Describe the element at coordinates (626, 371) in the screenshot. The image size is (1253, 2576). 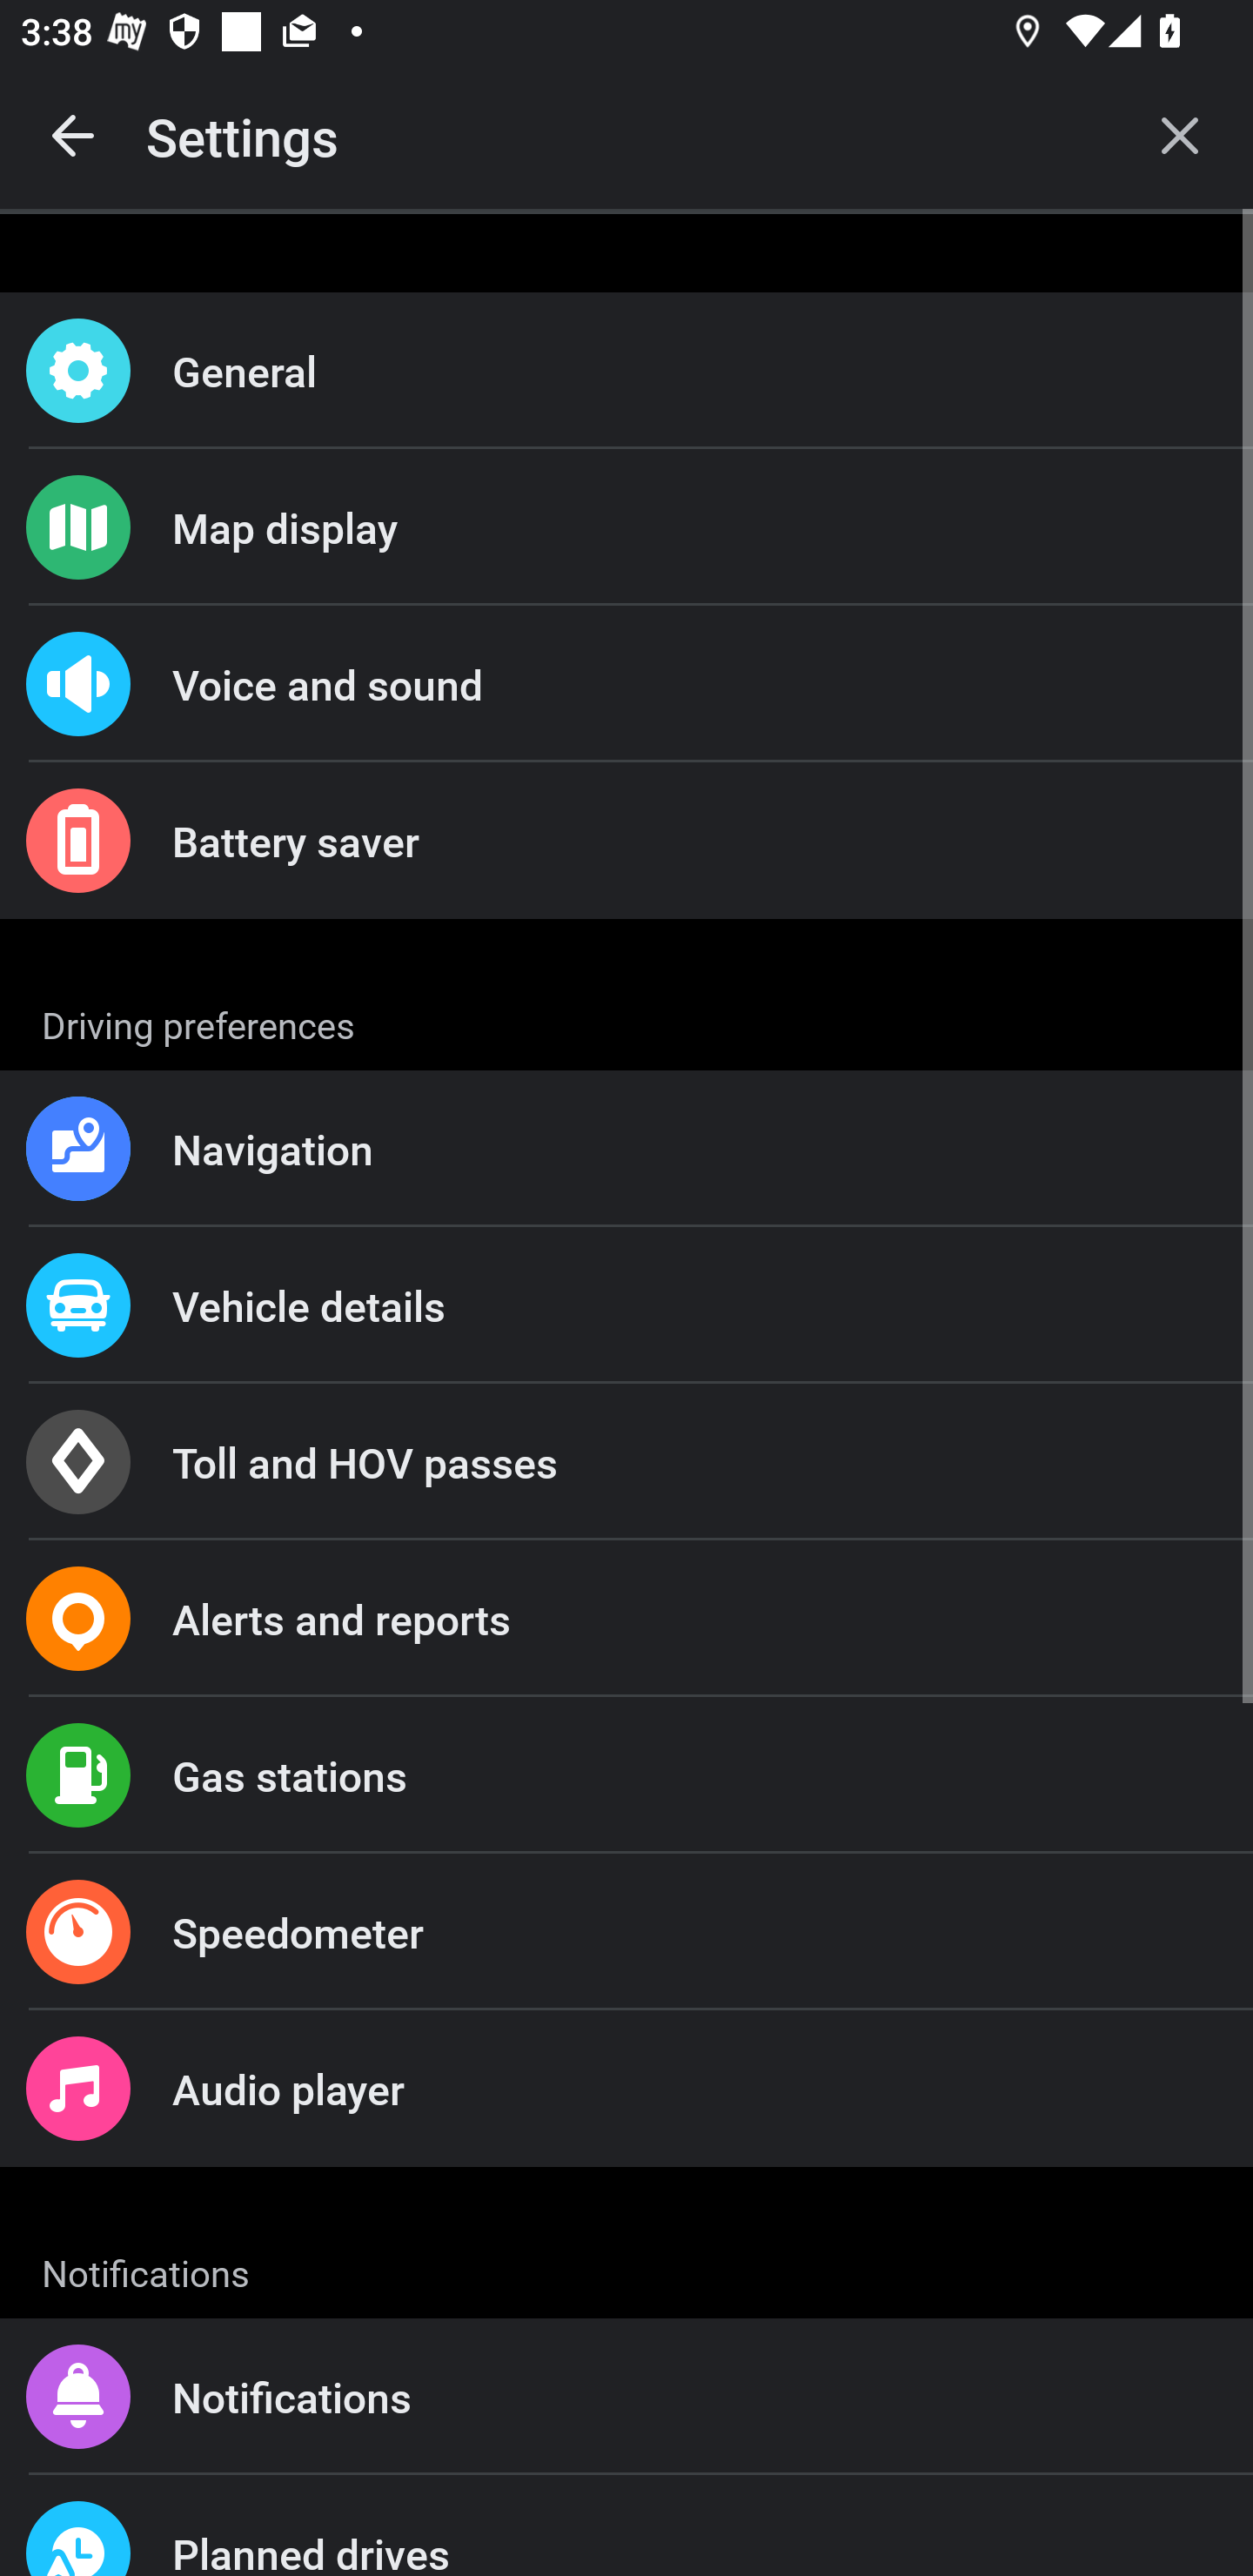
I see `General` at that location.